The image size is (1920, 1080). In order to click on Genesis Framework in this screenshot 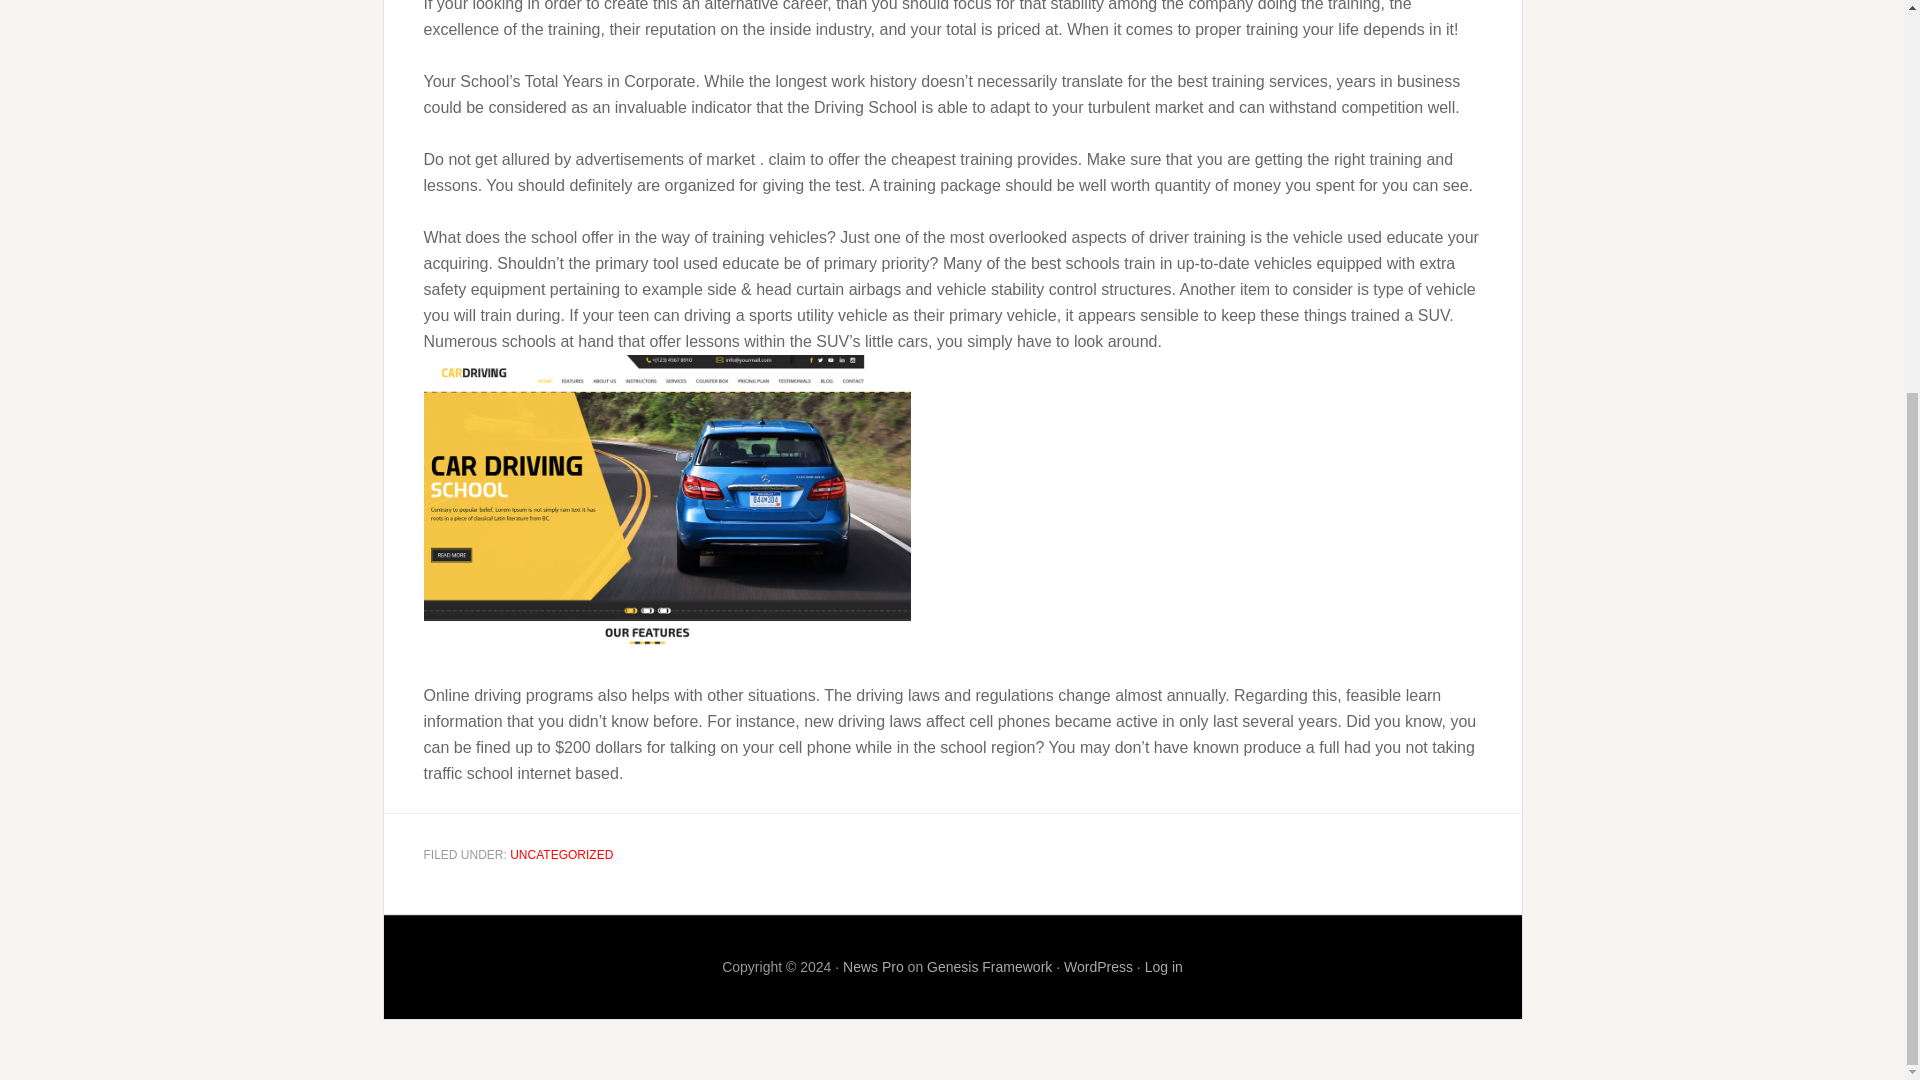, I will do `click(990, 967)`.